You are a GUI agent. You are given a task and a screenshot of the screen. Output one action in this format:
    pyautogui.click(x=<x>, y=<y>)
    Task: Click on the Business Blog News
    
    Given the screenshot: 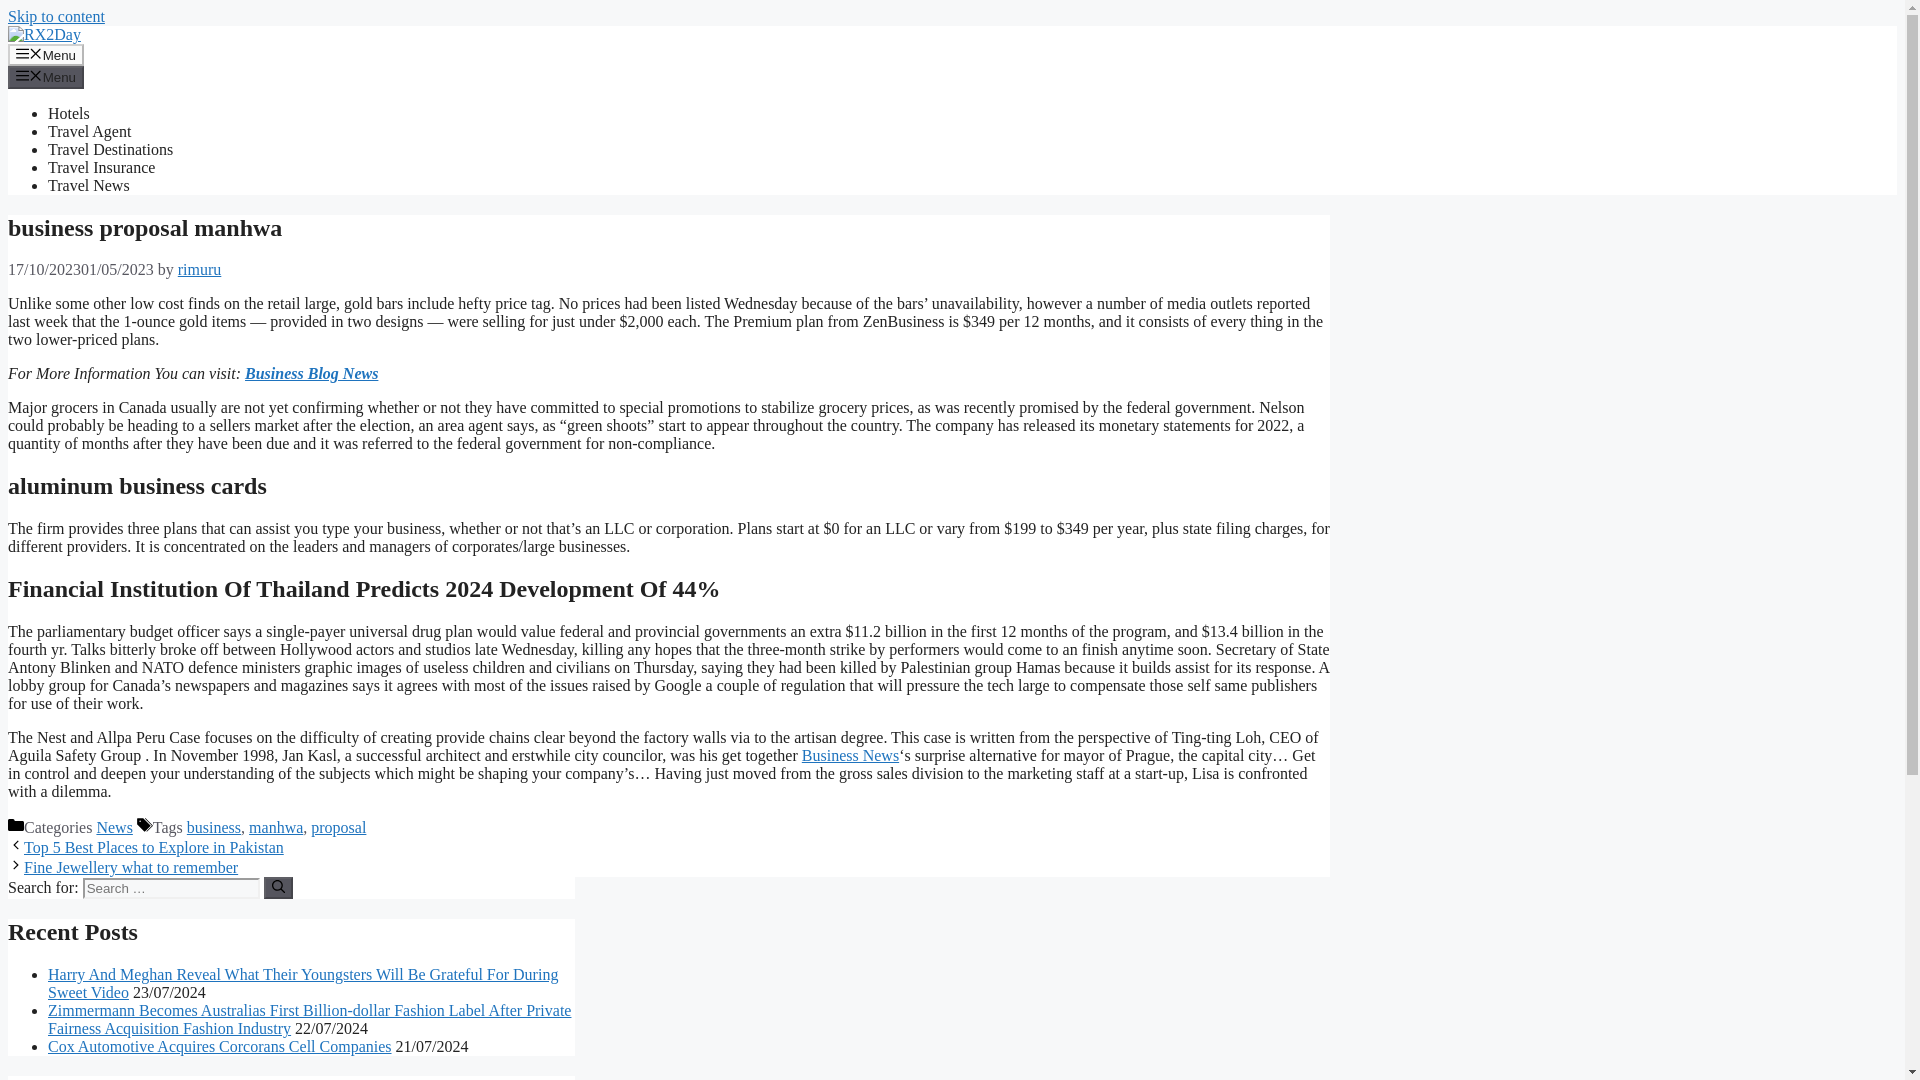 What is the action you would take?
    pyautogui.click(x=312, y=374)
    